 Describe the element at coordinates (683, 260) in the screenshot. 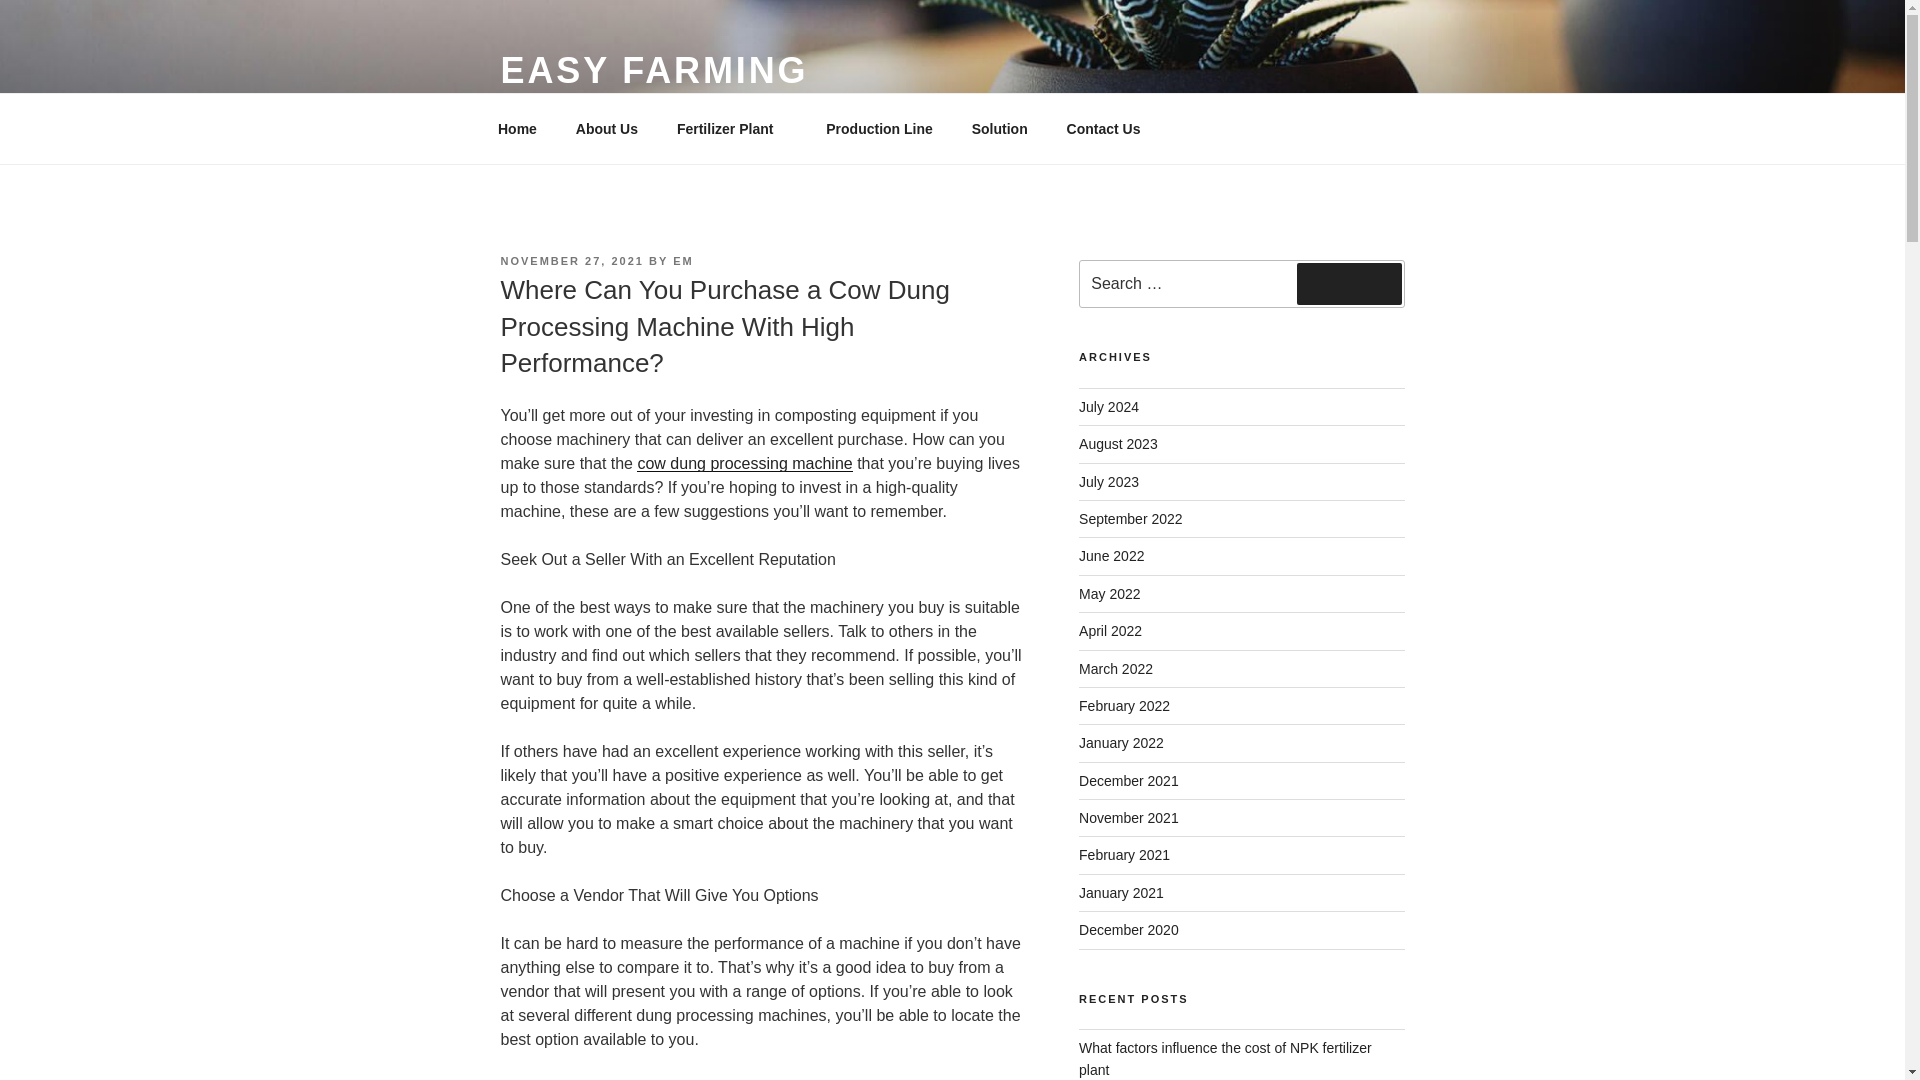

I see `EM` at that location.